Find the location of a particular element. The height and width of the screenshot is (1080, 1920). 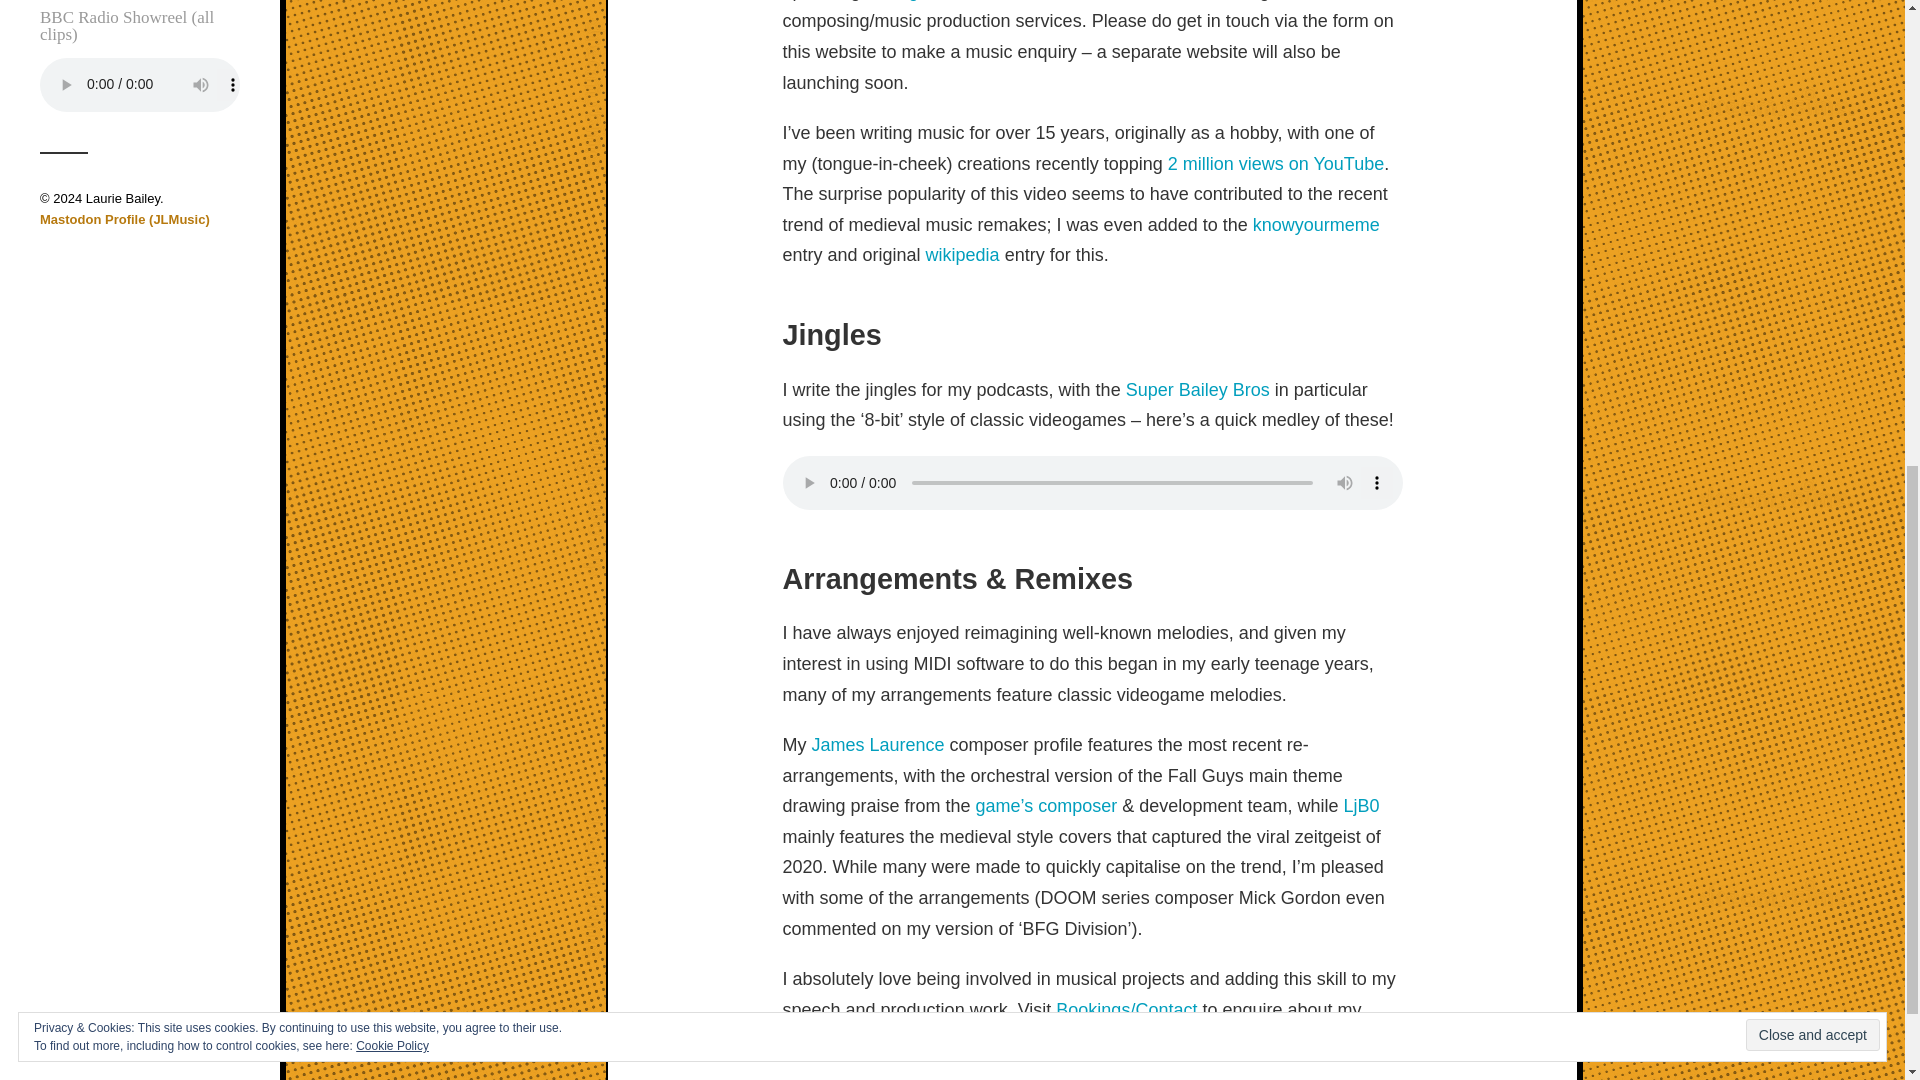

indie game is located at coordinates (910, 0).